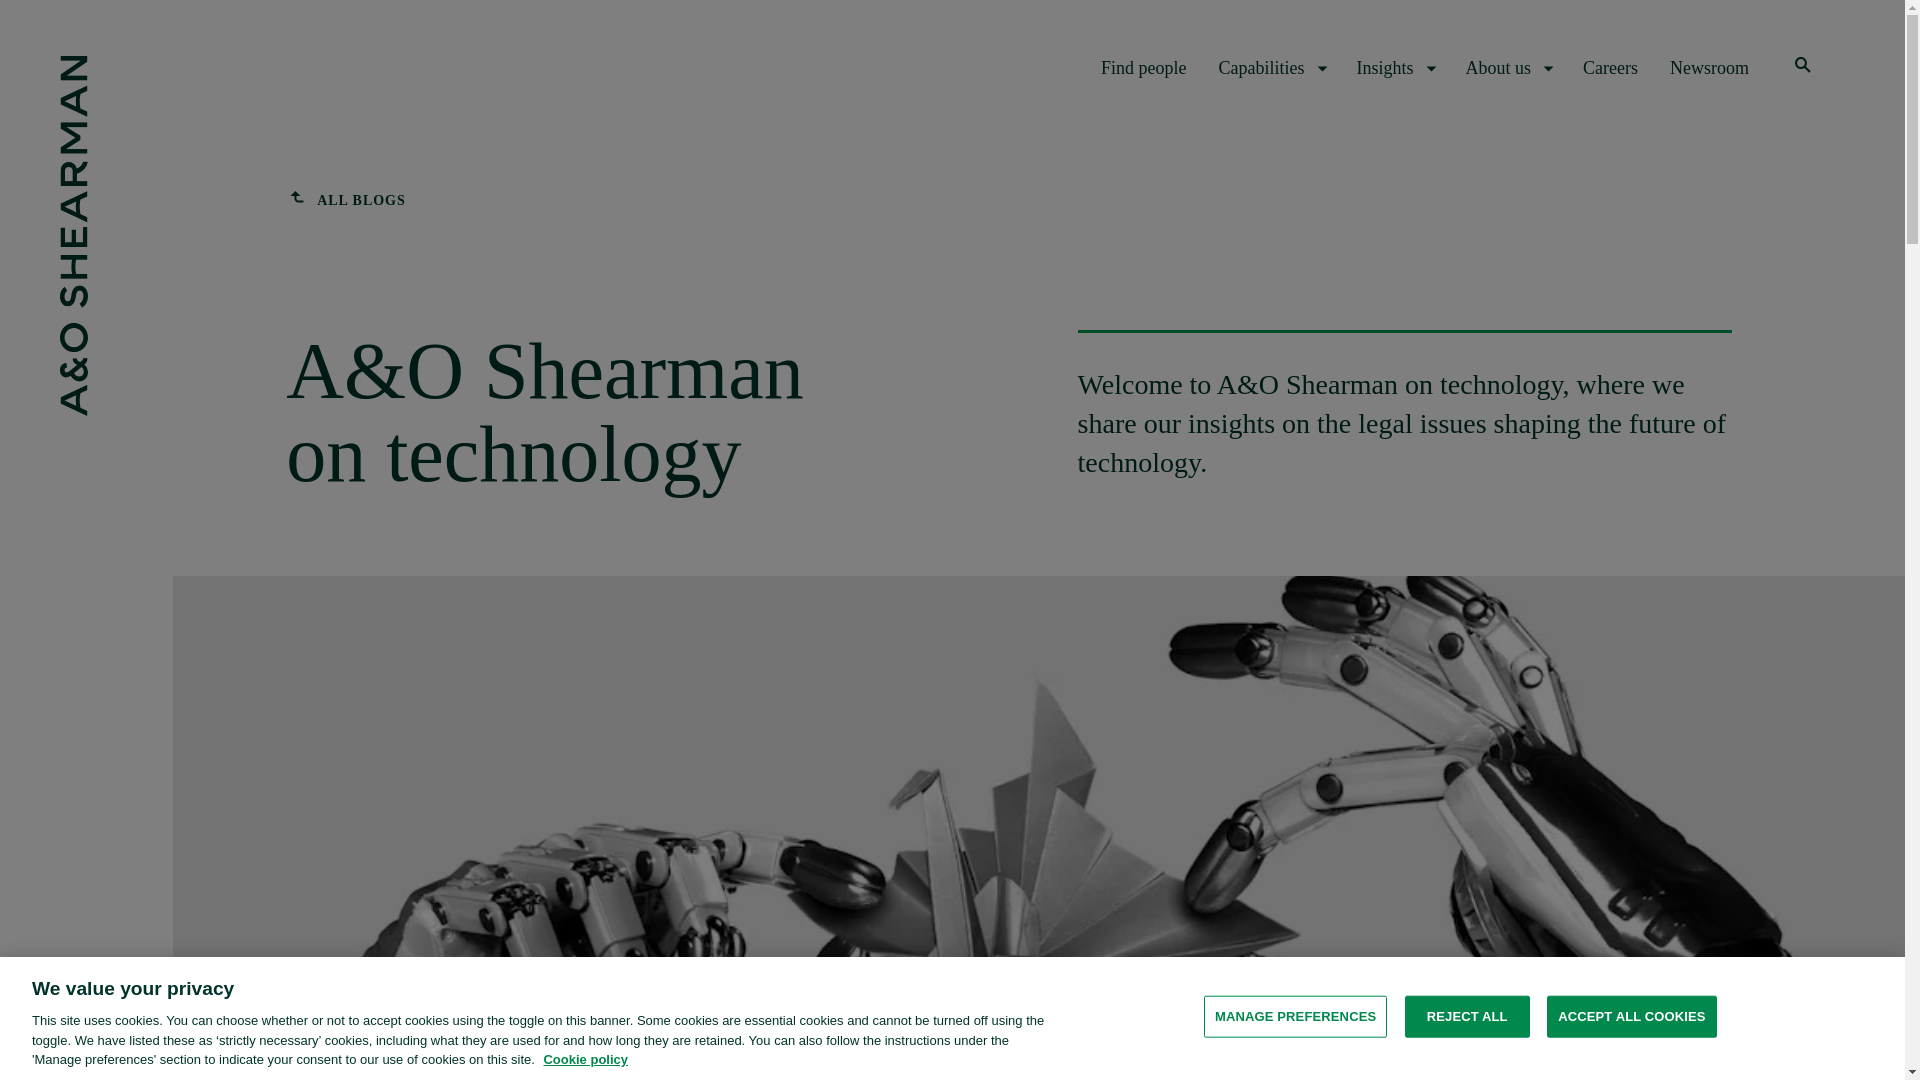 Image resolution: width=1920 pixels, height=1080 pixels. What do you see at coordinates (1143, 68) in the screenshot?
I see `Find people` at bounding box center [1143, 68].